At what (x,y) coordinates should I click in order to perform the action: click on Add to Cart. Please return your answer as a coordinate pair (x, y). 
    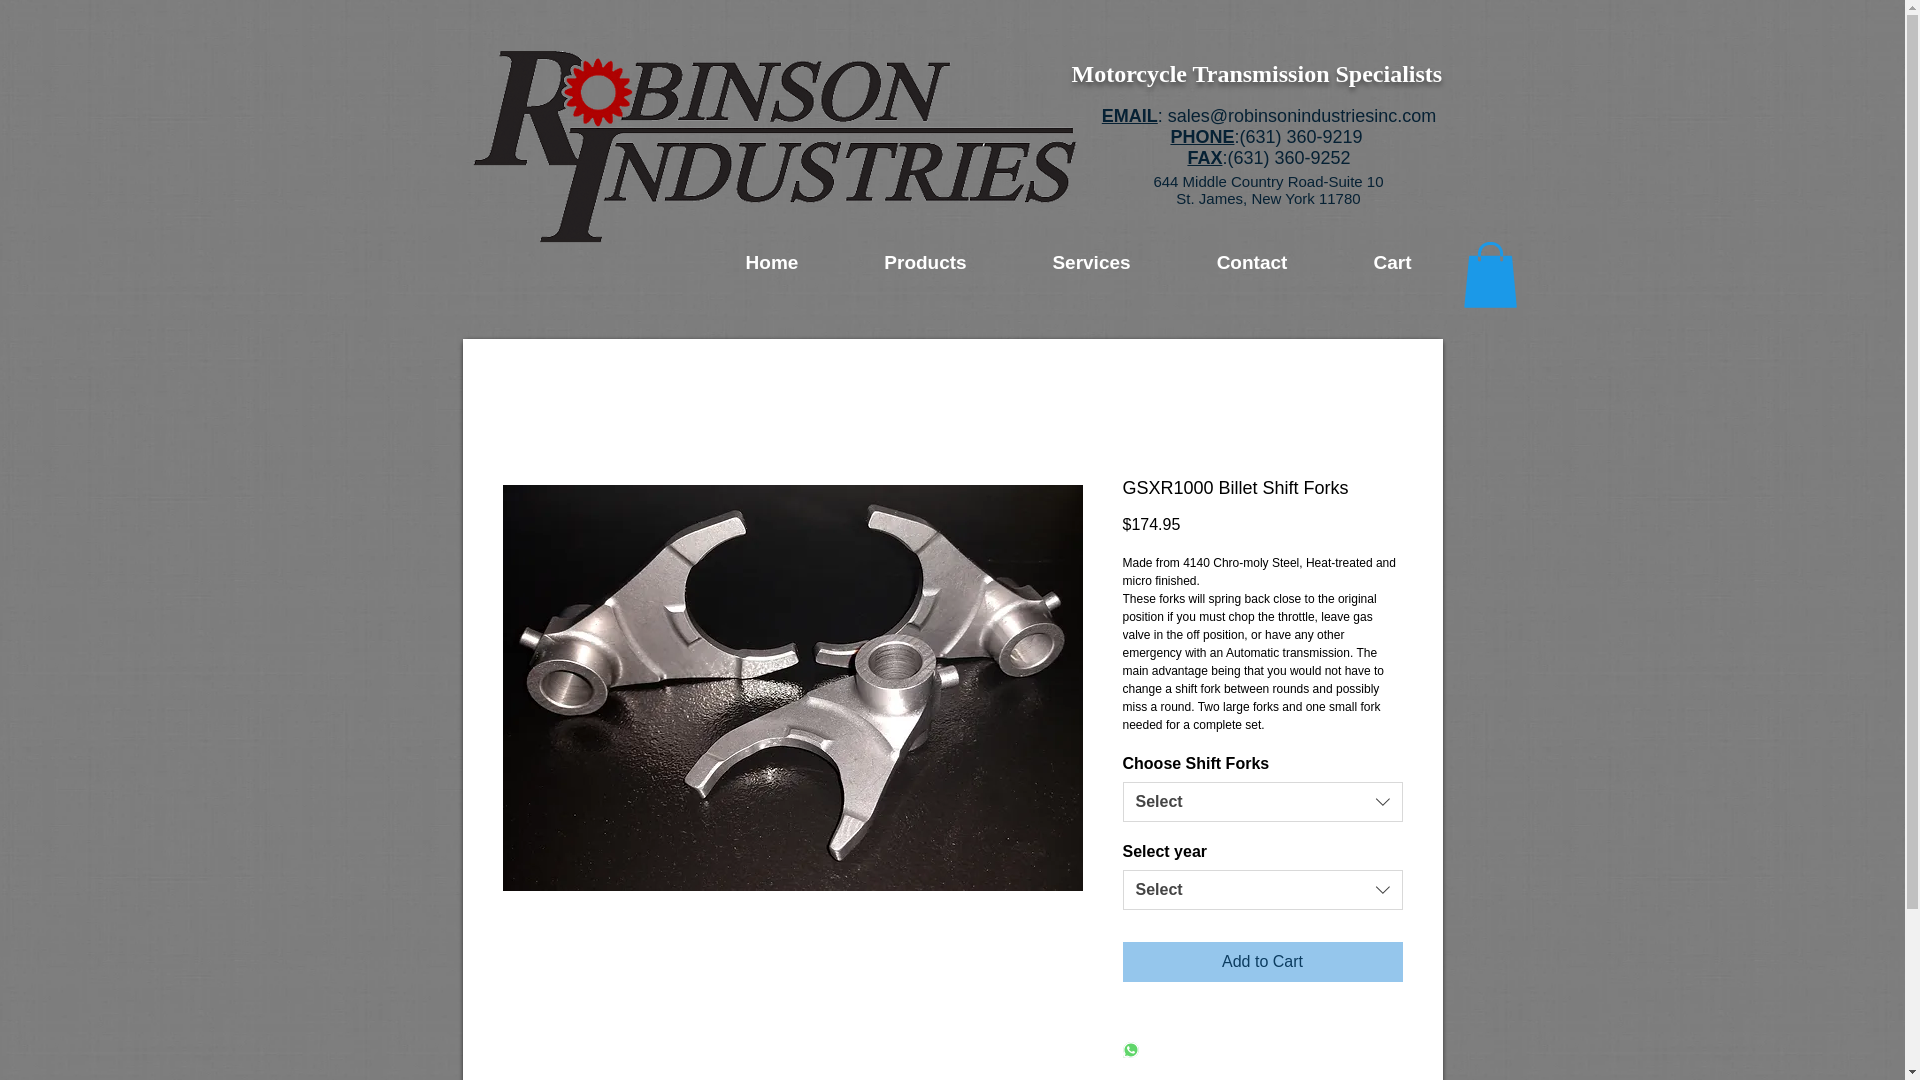
    Looking at the image, I should click on (1261, 961).